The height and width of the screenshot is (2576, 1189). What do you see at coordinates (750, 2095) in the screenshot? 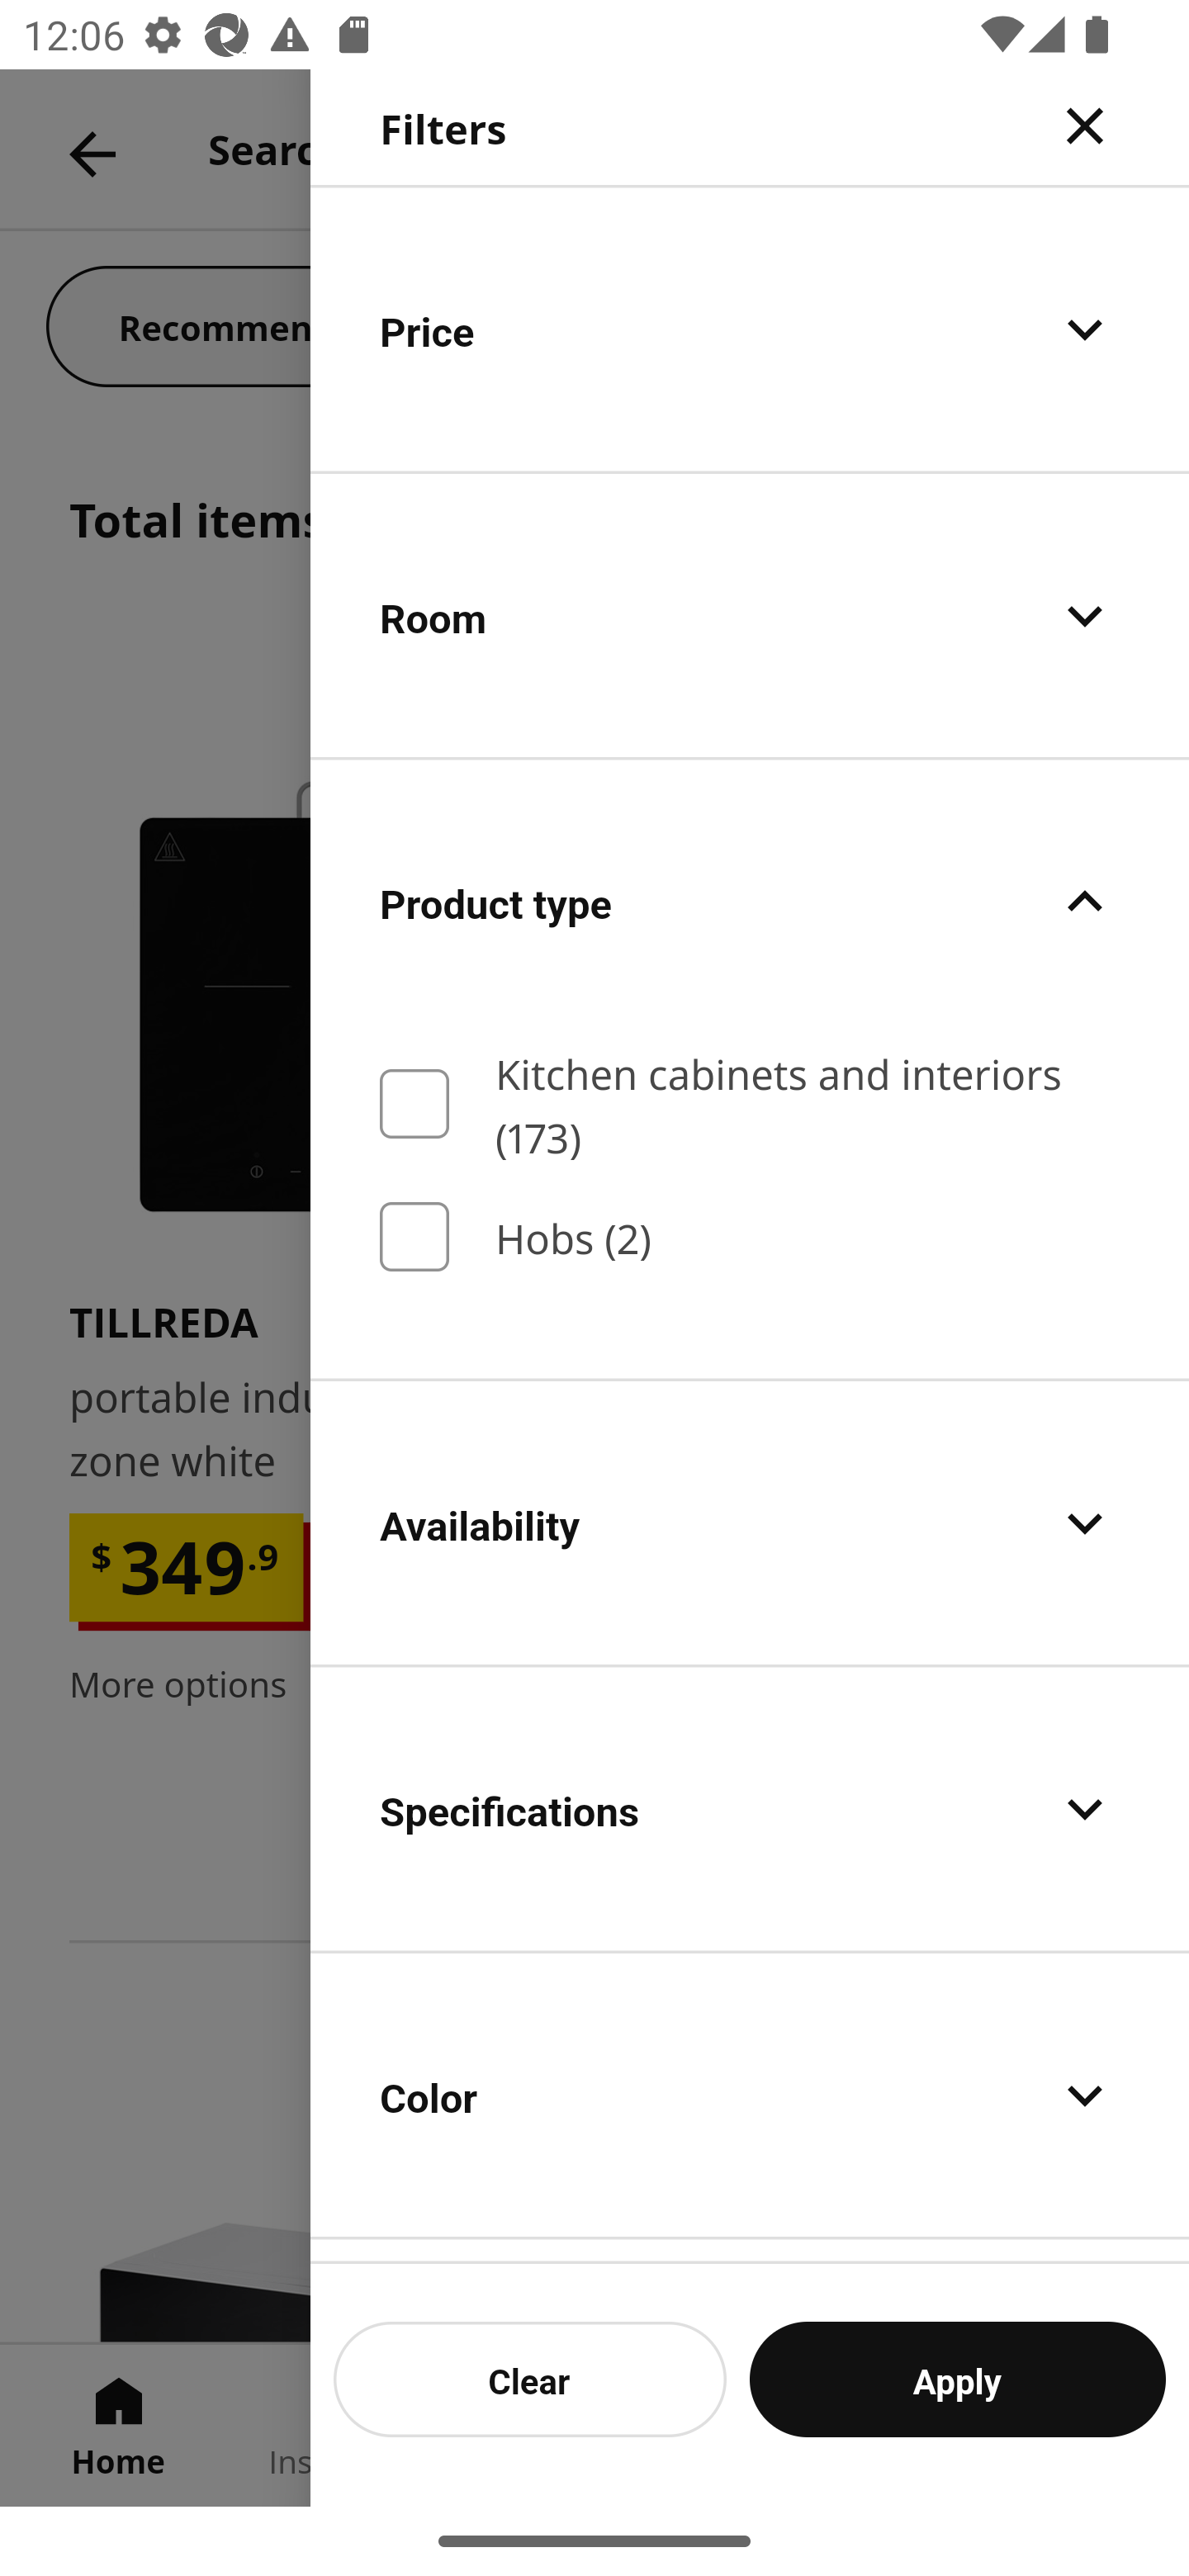
I see `Color` at bounding box center [750, 2095].